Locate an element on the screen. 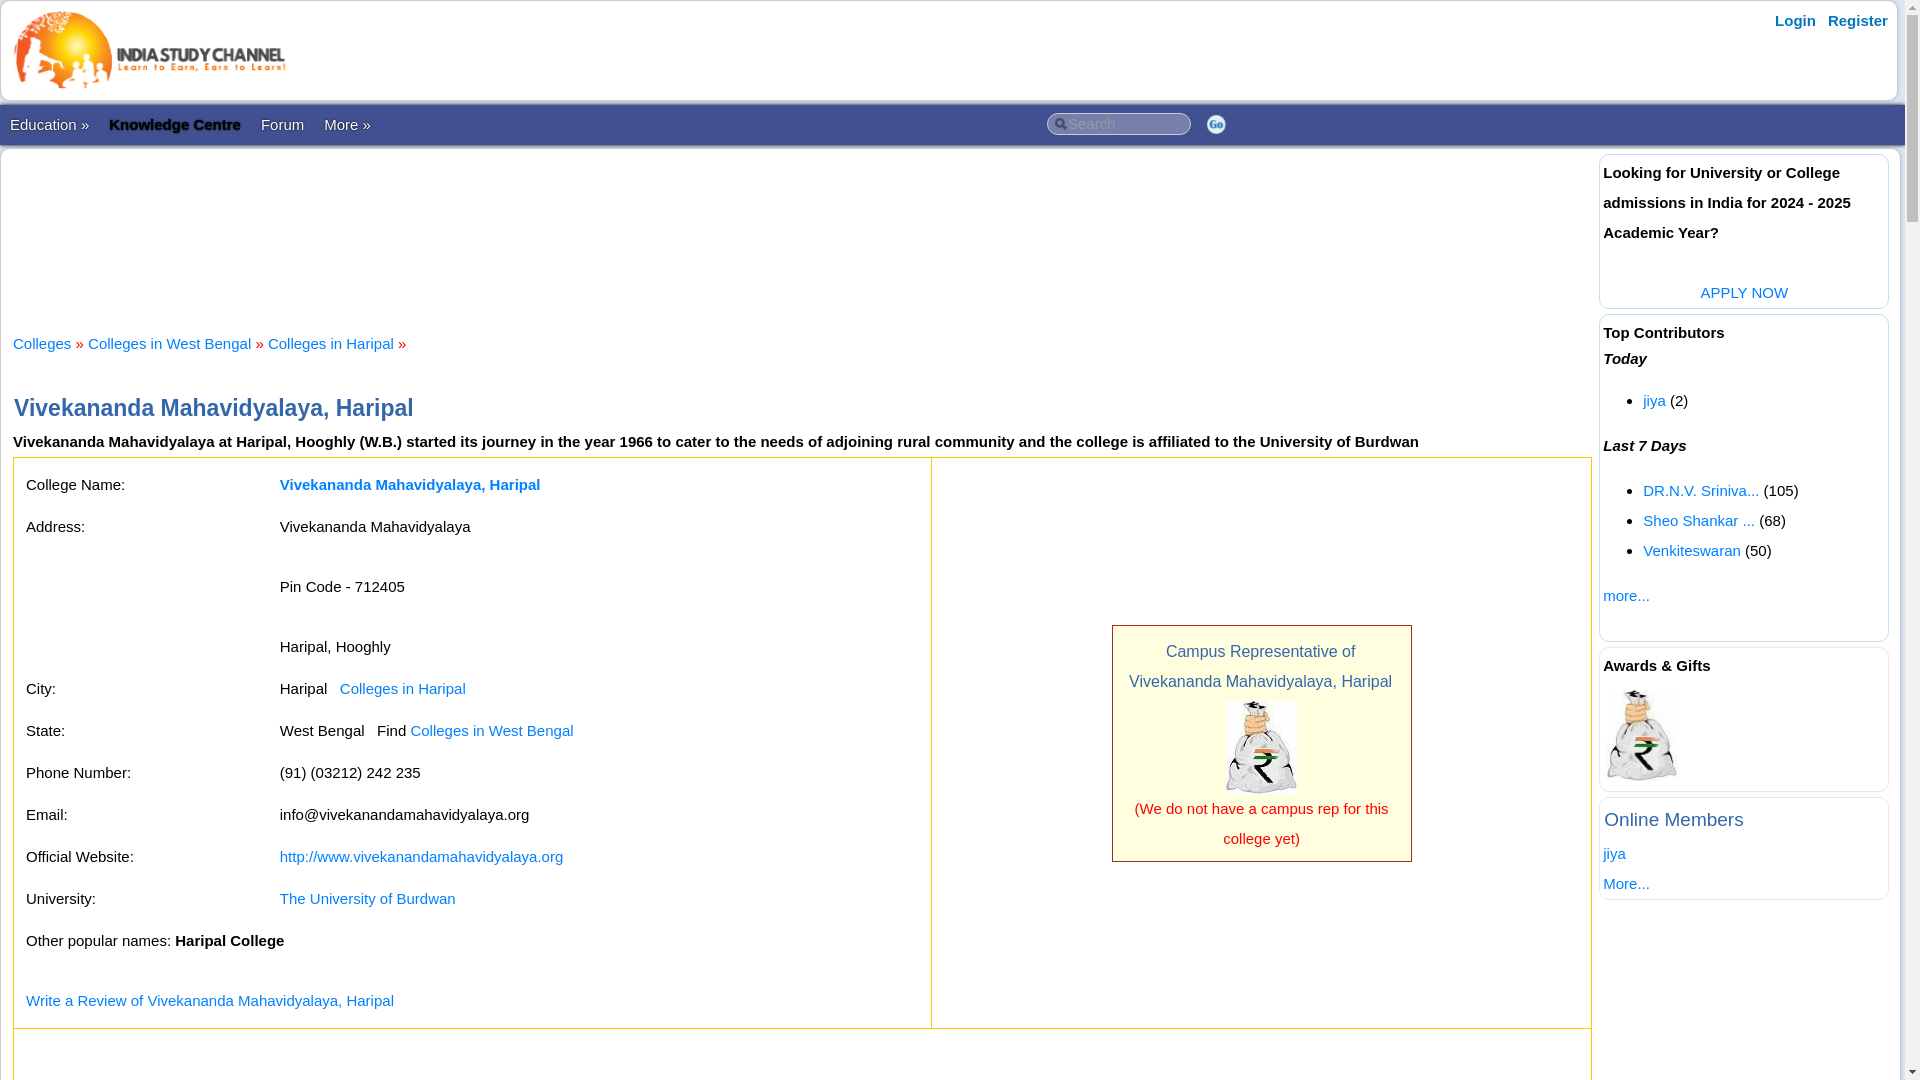 The image size is (1920, 1080). Search is located at coordinates (1118, 124).